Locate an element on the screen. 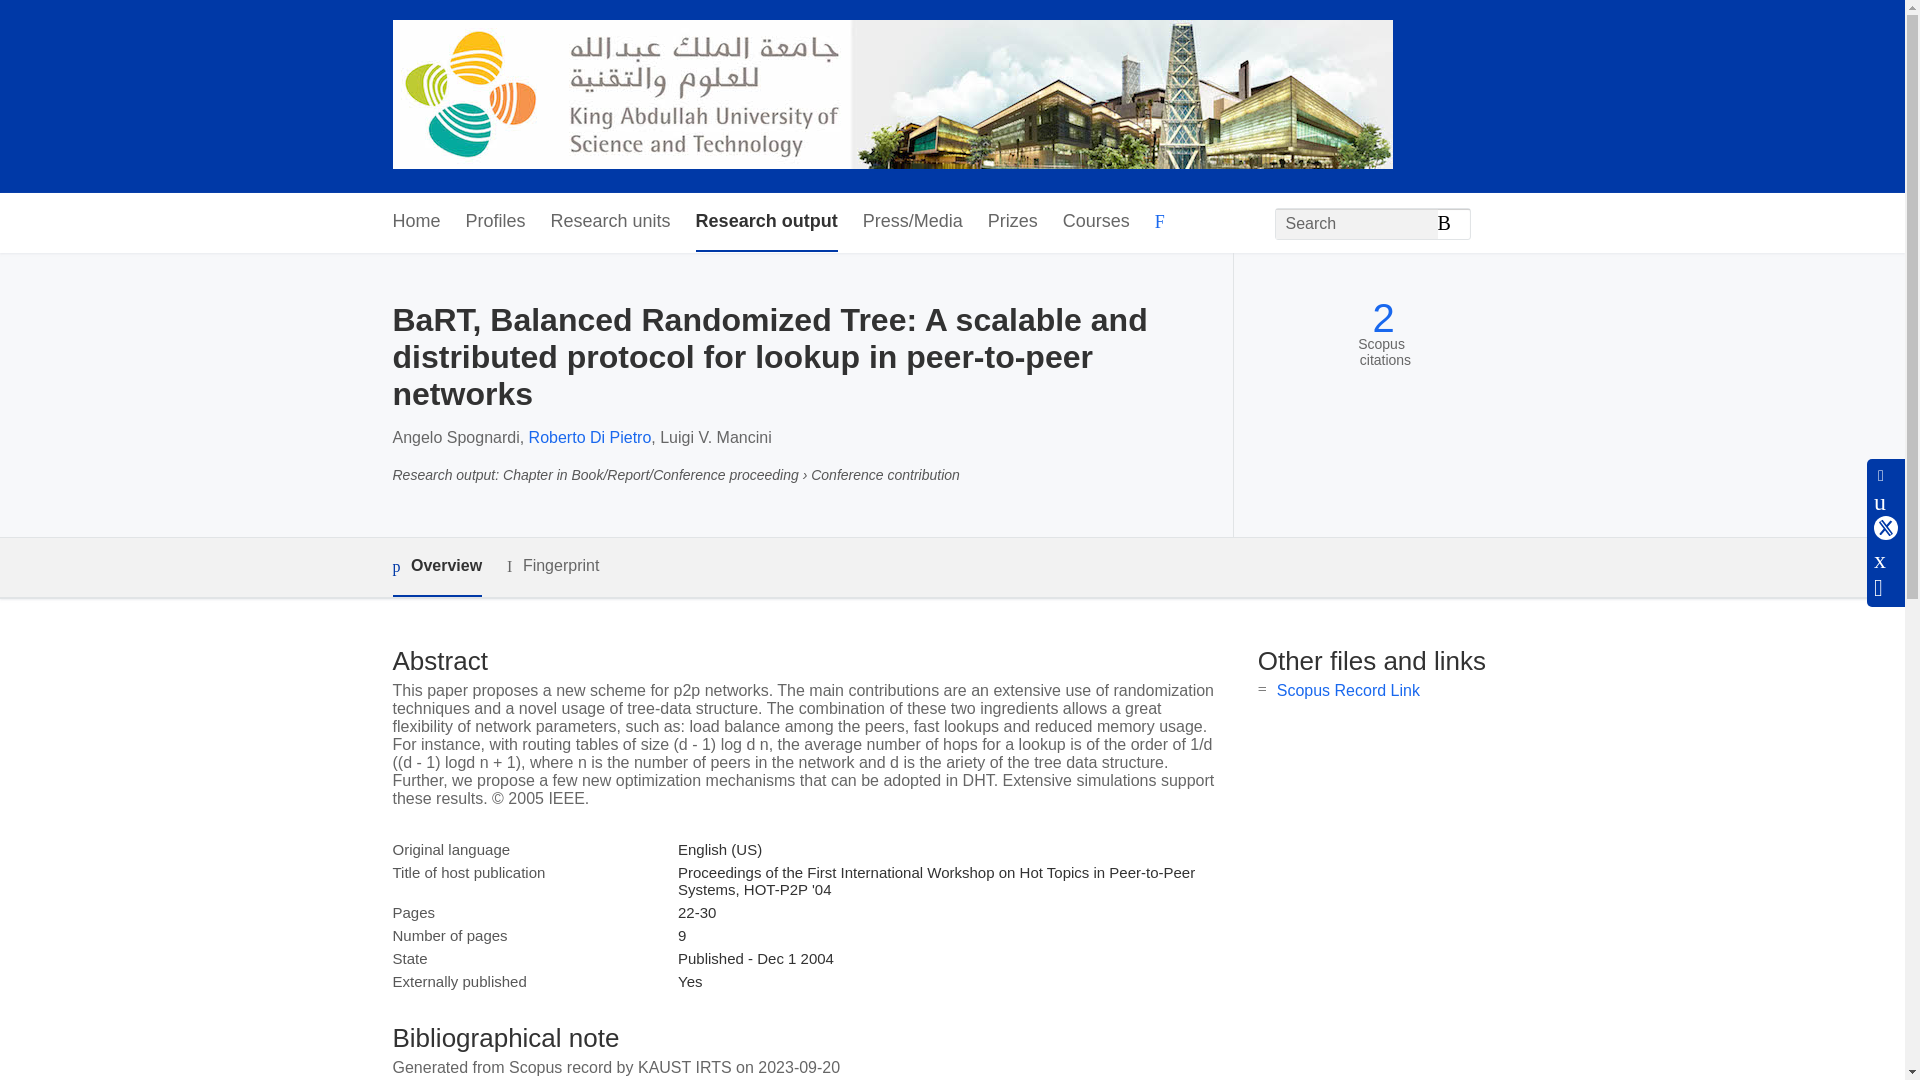 The image size is (1920, 1080). Profiles is located at coordinates (496, 222).